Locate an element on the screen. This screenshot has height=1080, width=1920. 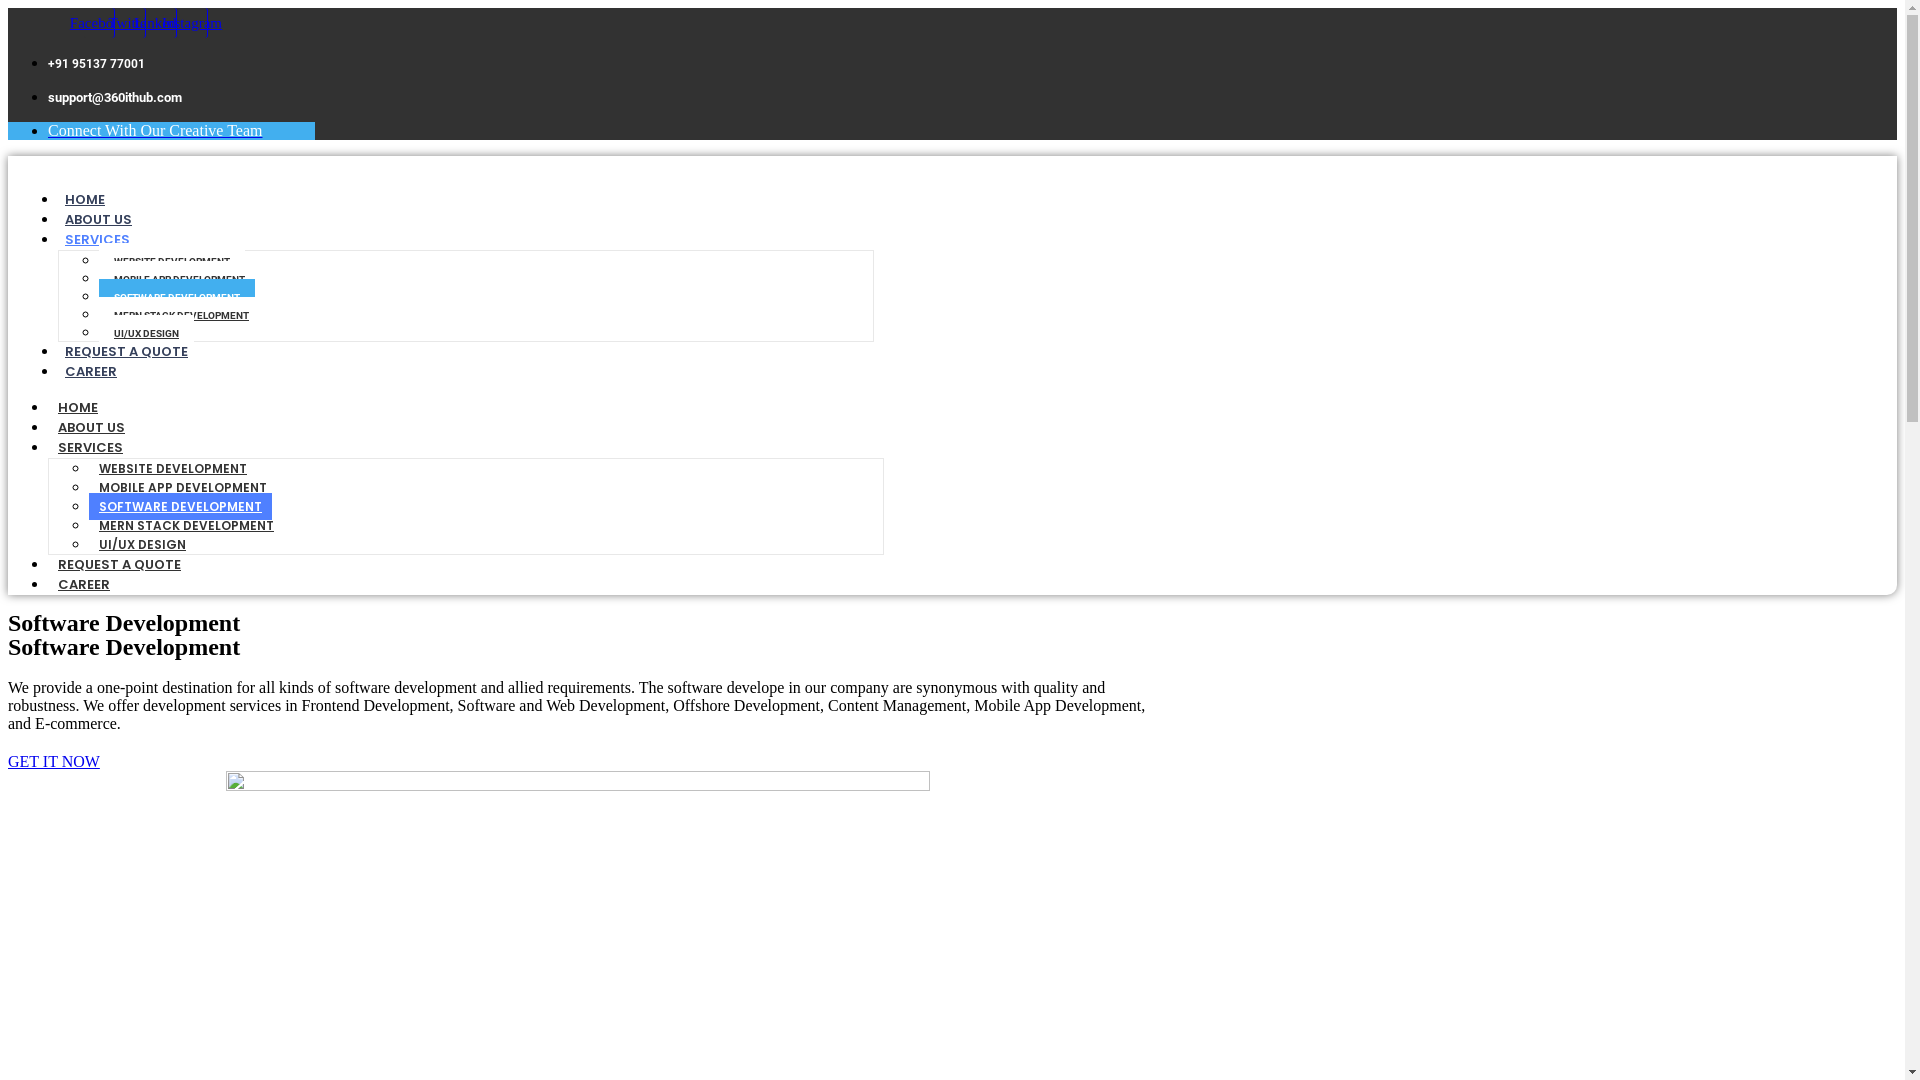
CAREER is located at coordinates (84, 584).